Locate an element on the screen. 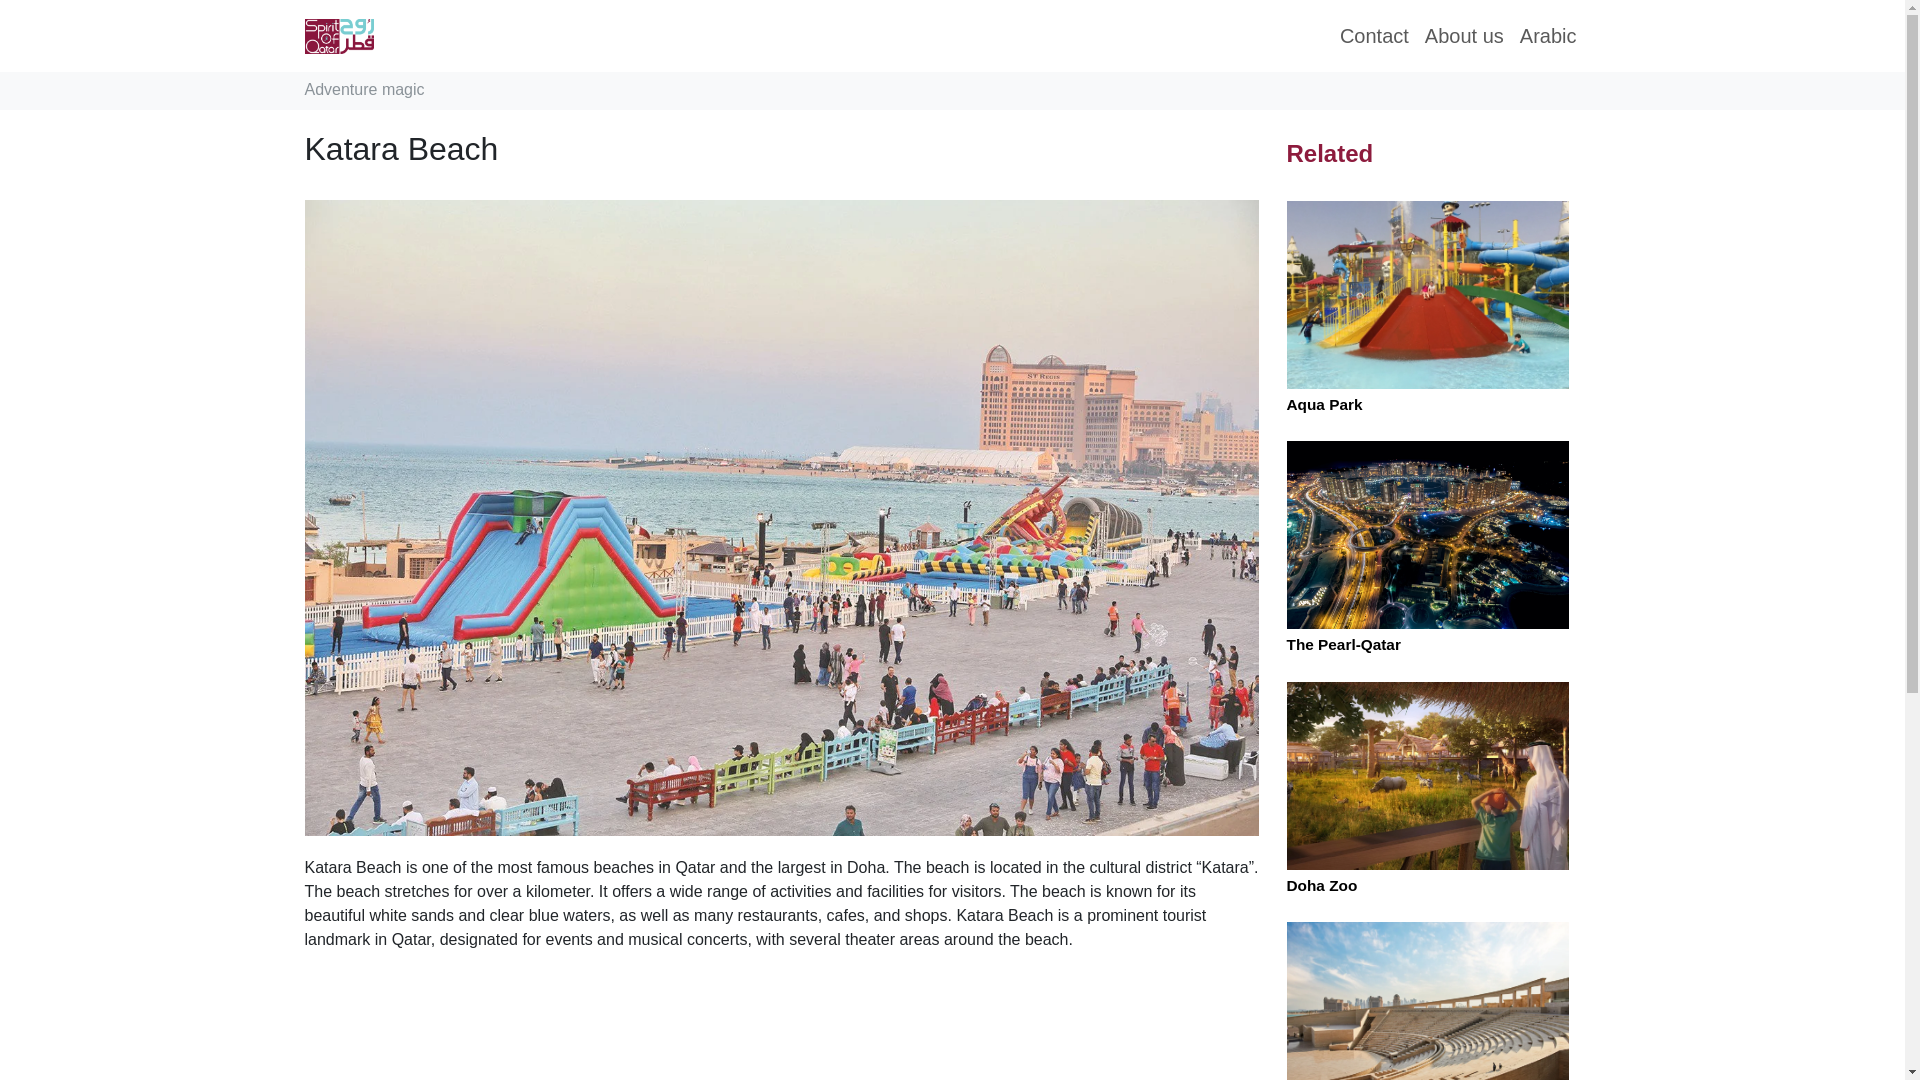  Contact is located at coordinates (1374, 36).